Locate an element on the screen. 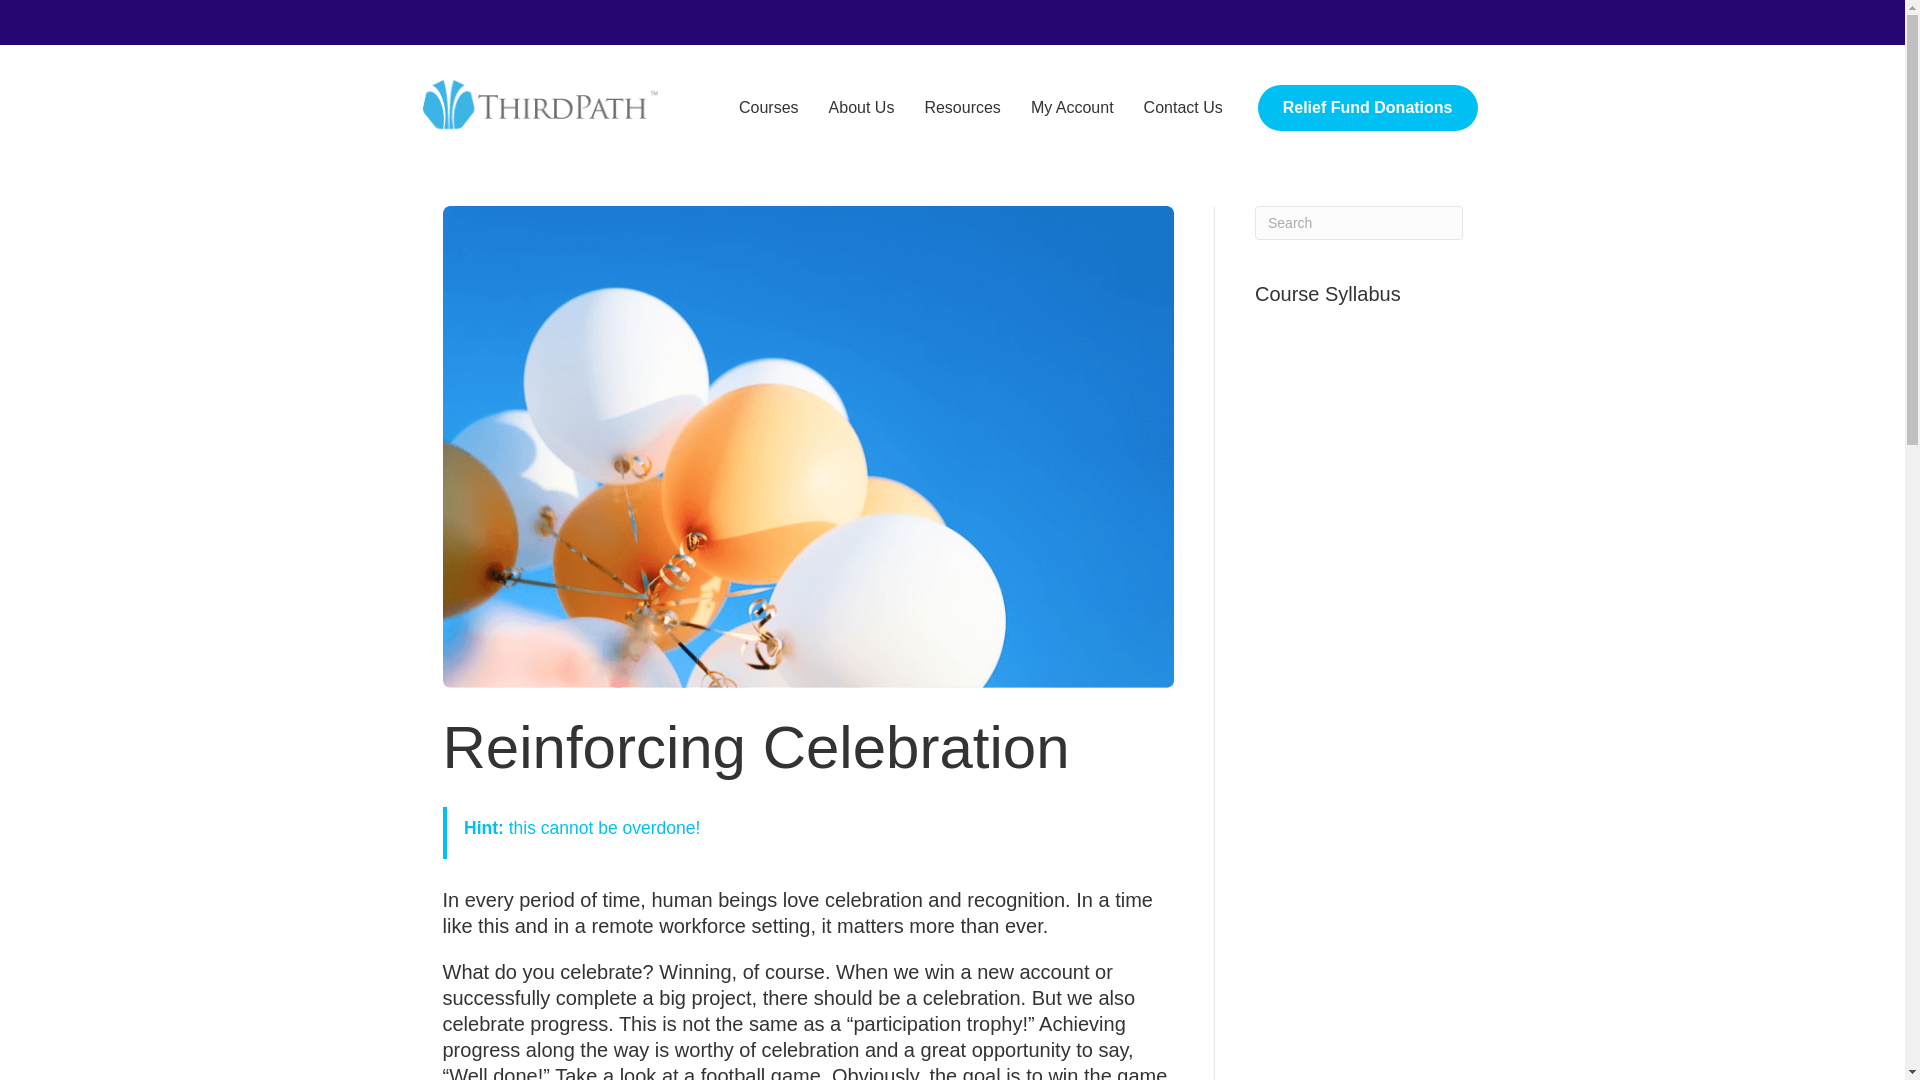 The width and height of the screenshot is (1920, 1080). Contact Us is located at coordinates (1183, 108).